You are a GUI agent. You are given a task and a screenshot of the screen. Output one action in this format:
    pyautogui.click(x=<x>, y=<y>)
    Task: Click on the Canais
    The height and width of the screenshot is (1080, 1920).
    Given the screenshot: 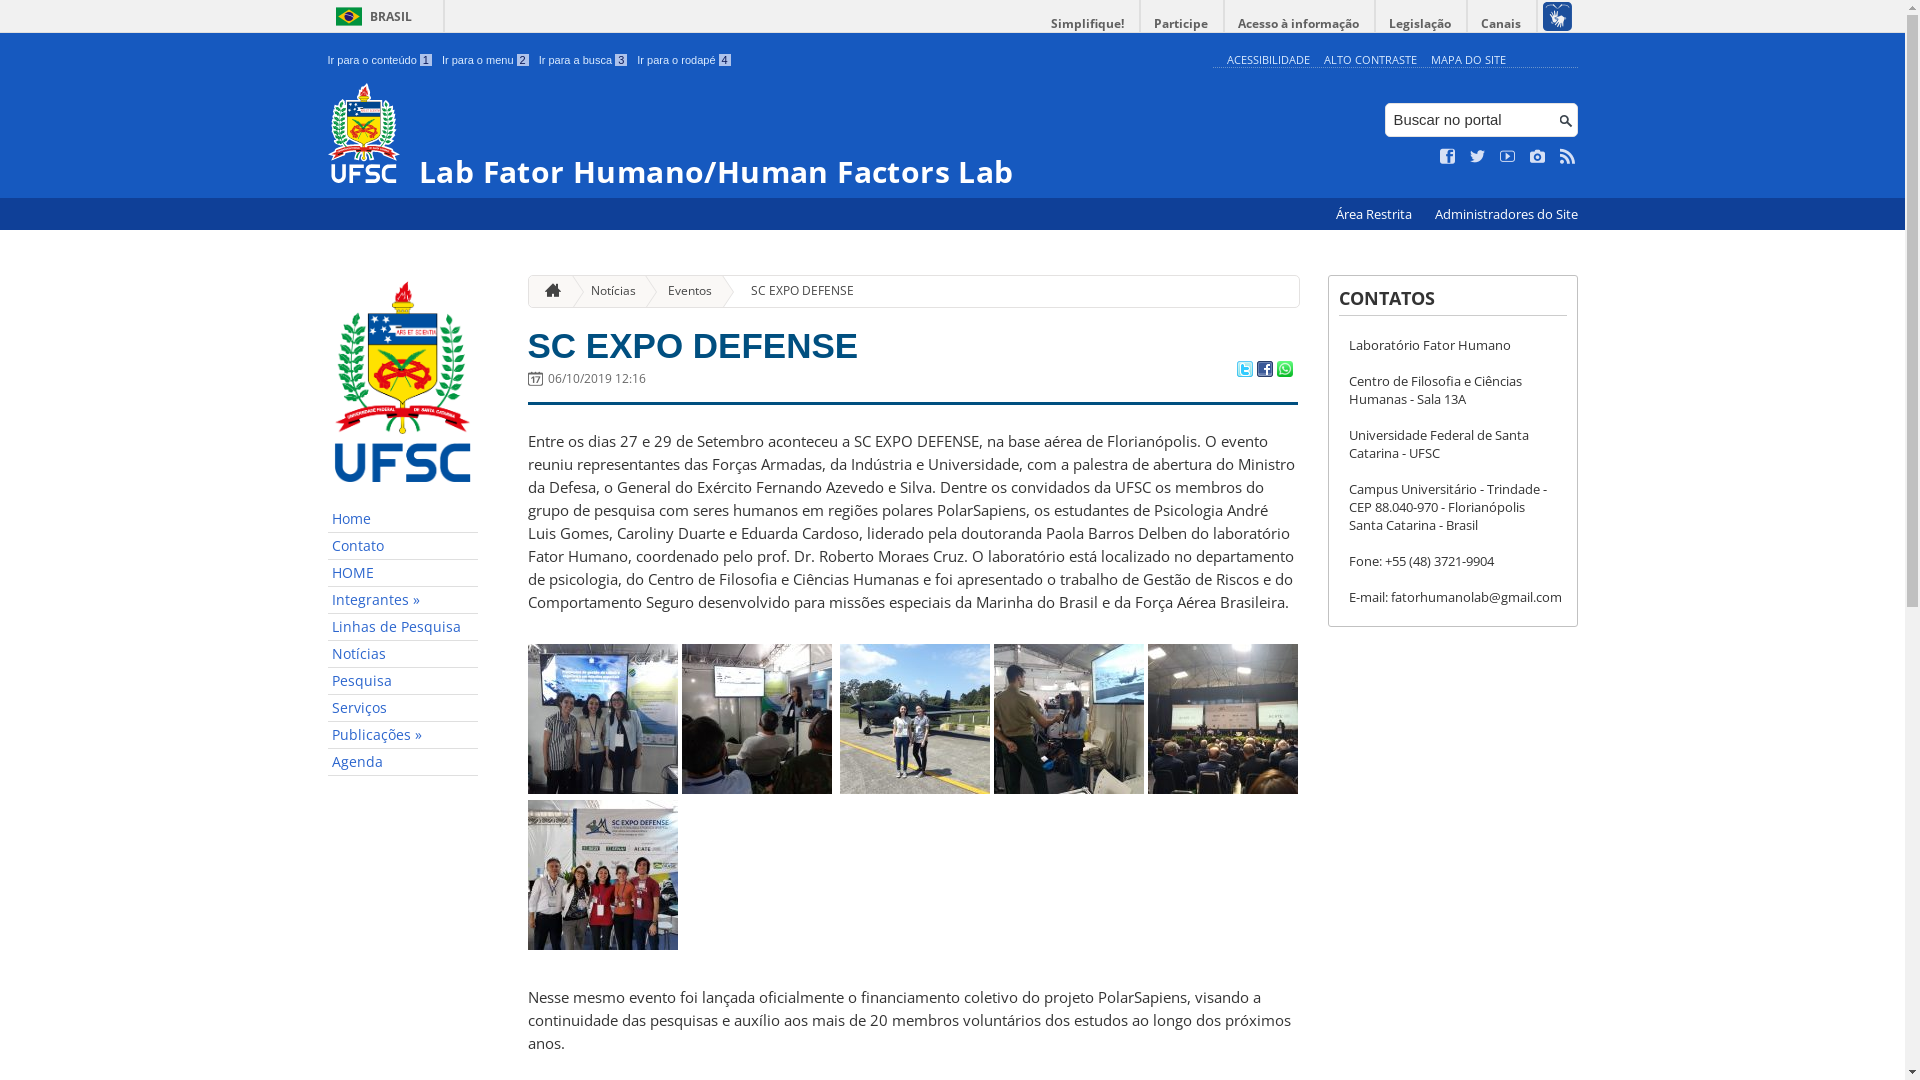 What is the action you would take?
    pyautogui.click(x=1502, y=24)
    